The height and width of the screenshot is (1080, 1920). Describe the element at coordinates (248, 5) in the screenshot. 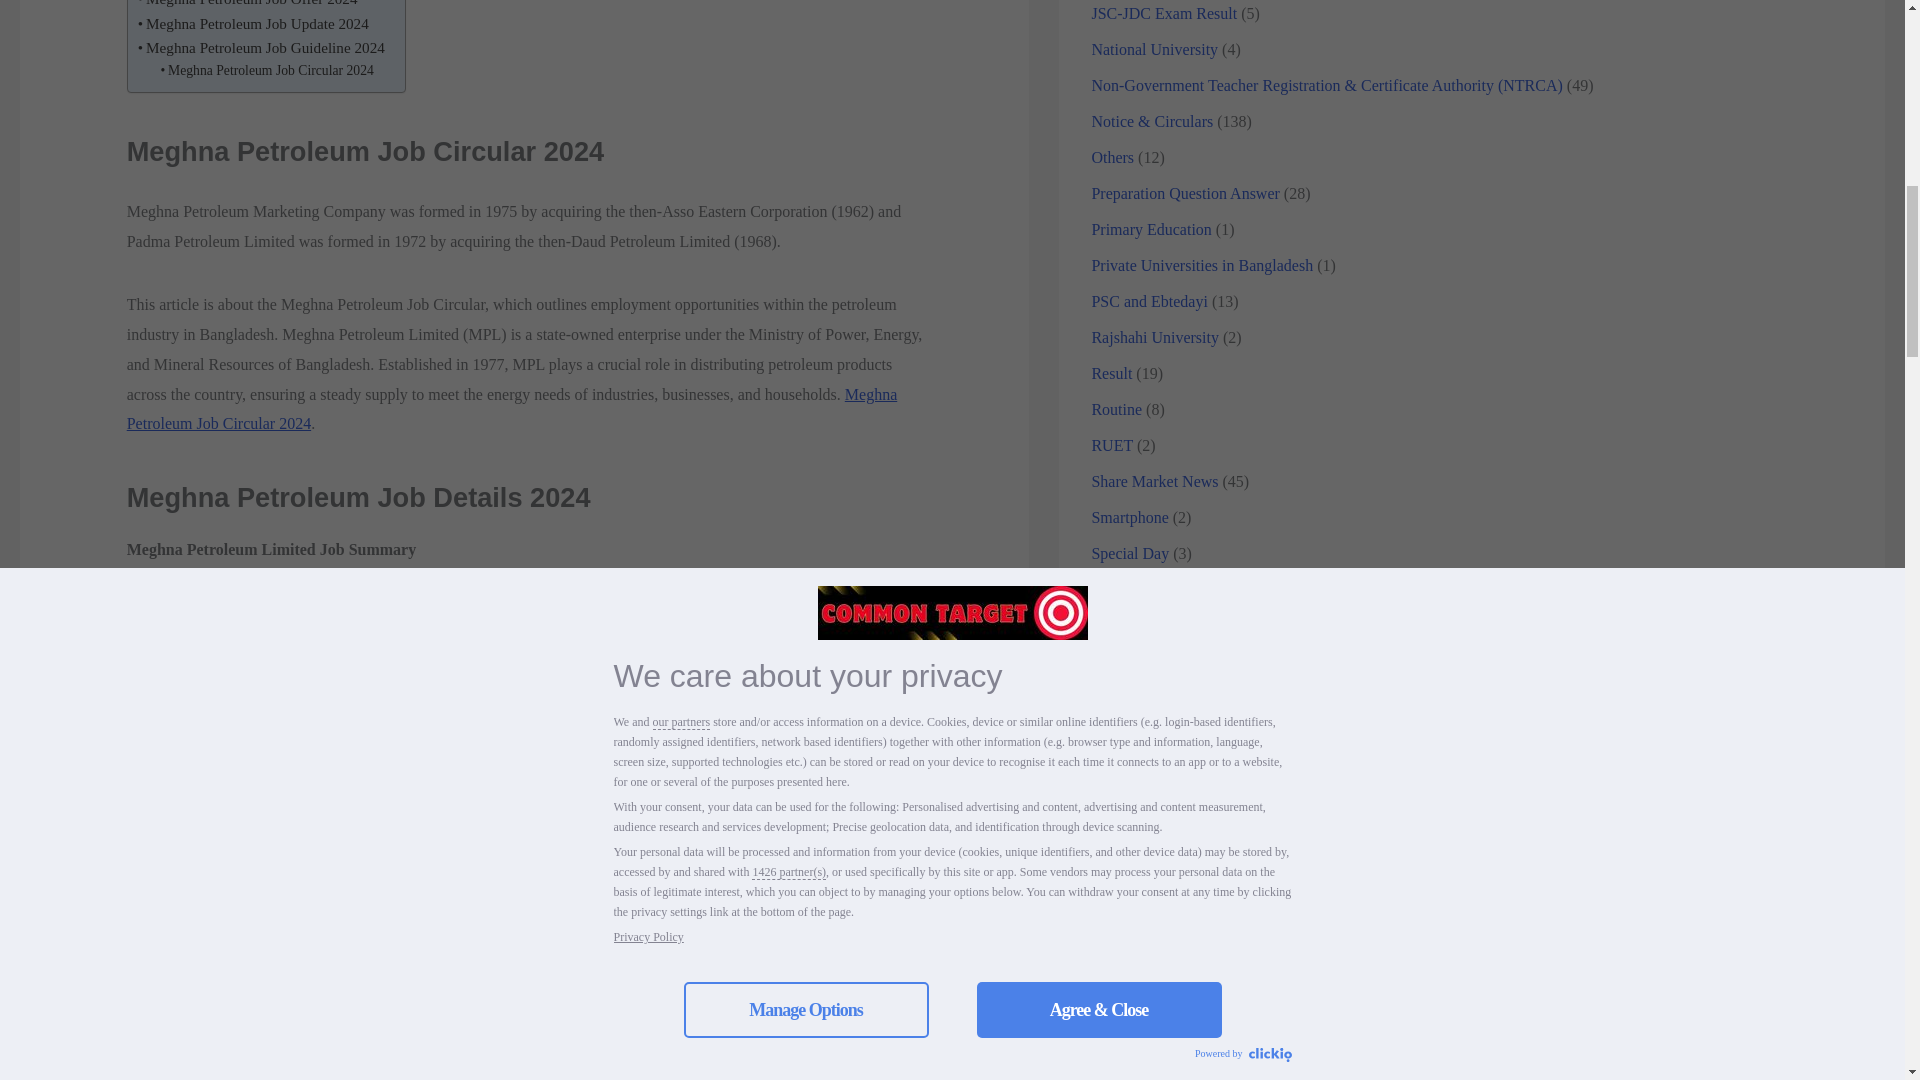

I see `Meghna Petroleum Job Offer 2024` at that location.